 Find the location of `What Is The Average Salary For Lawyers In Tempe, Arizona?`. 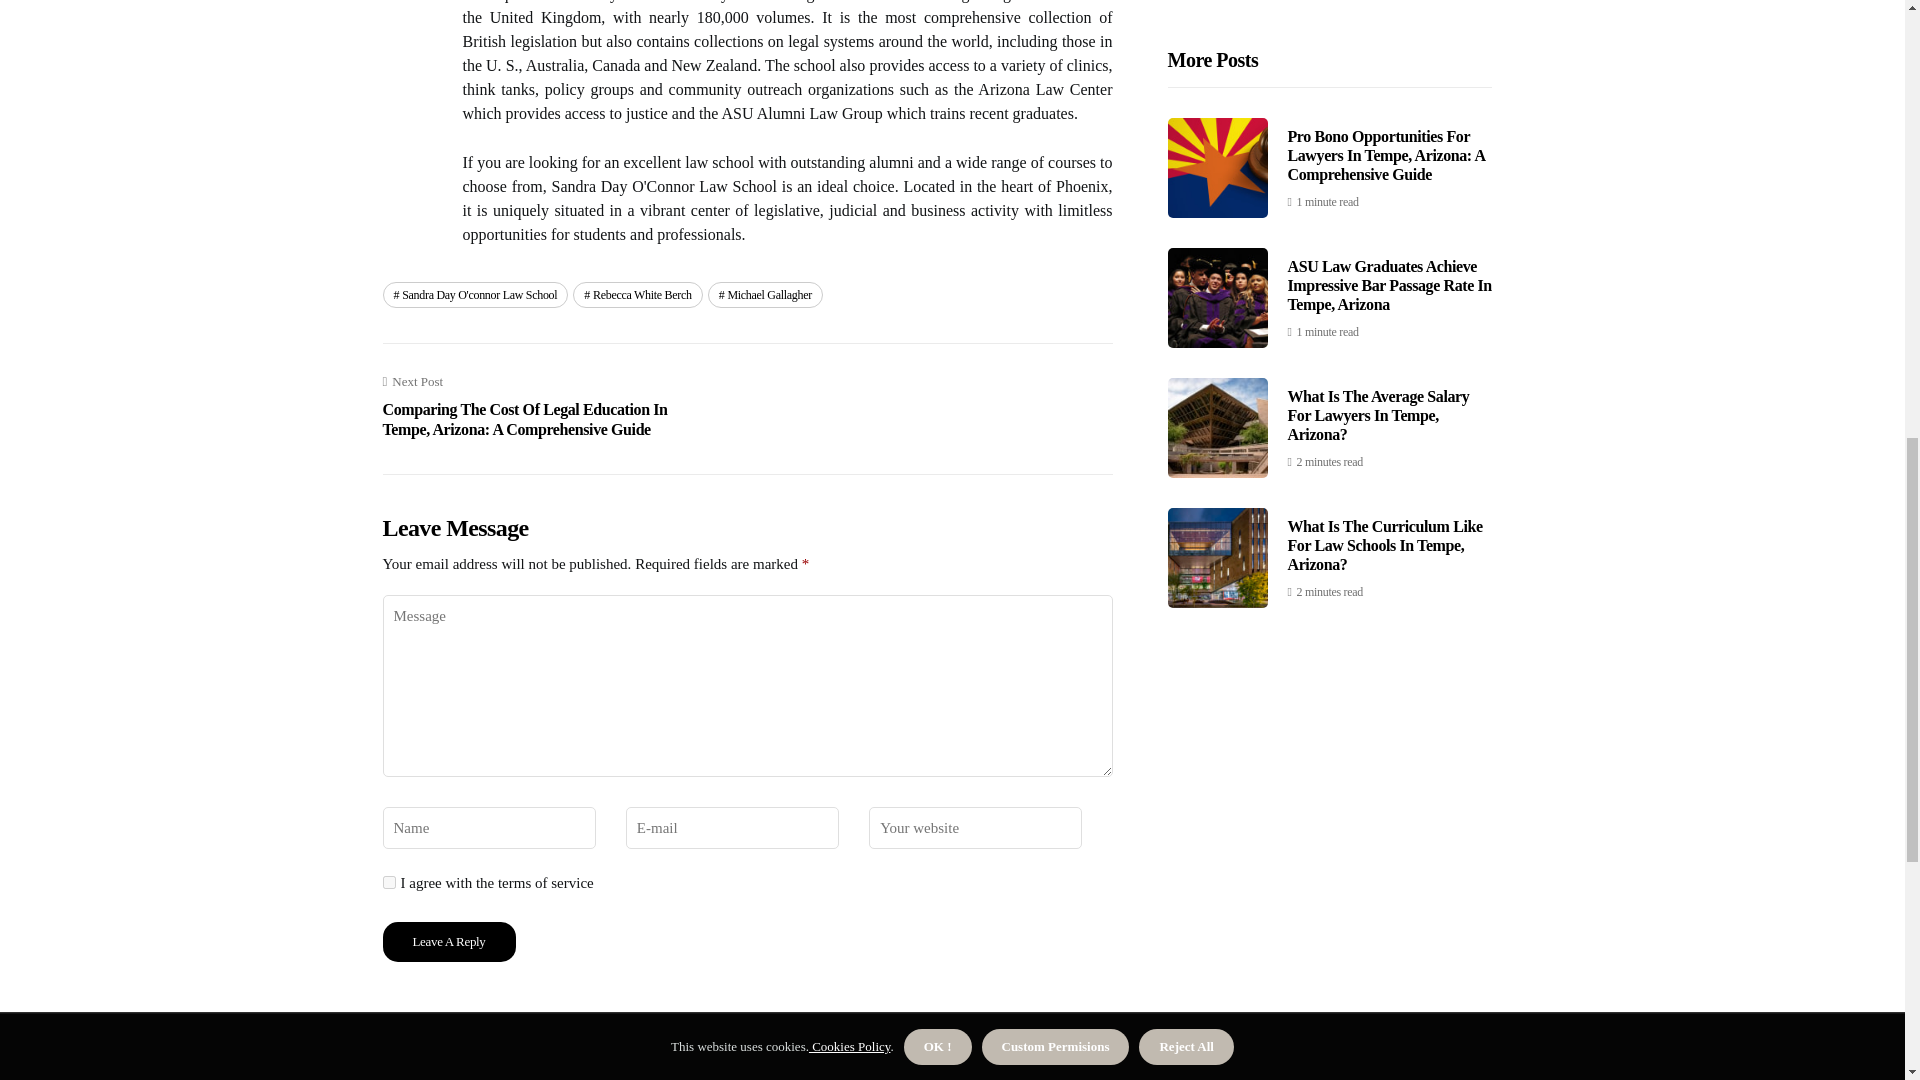

What Is The Average Salary For Lawyers In Tempe, Arizona? is located at coordinates (1379, 8).